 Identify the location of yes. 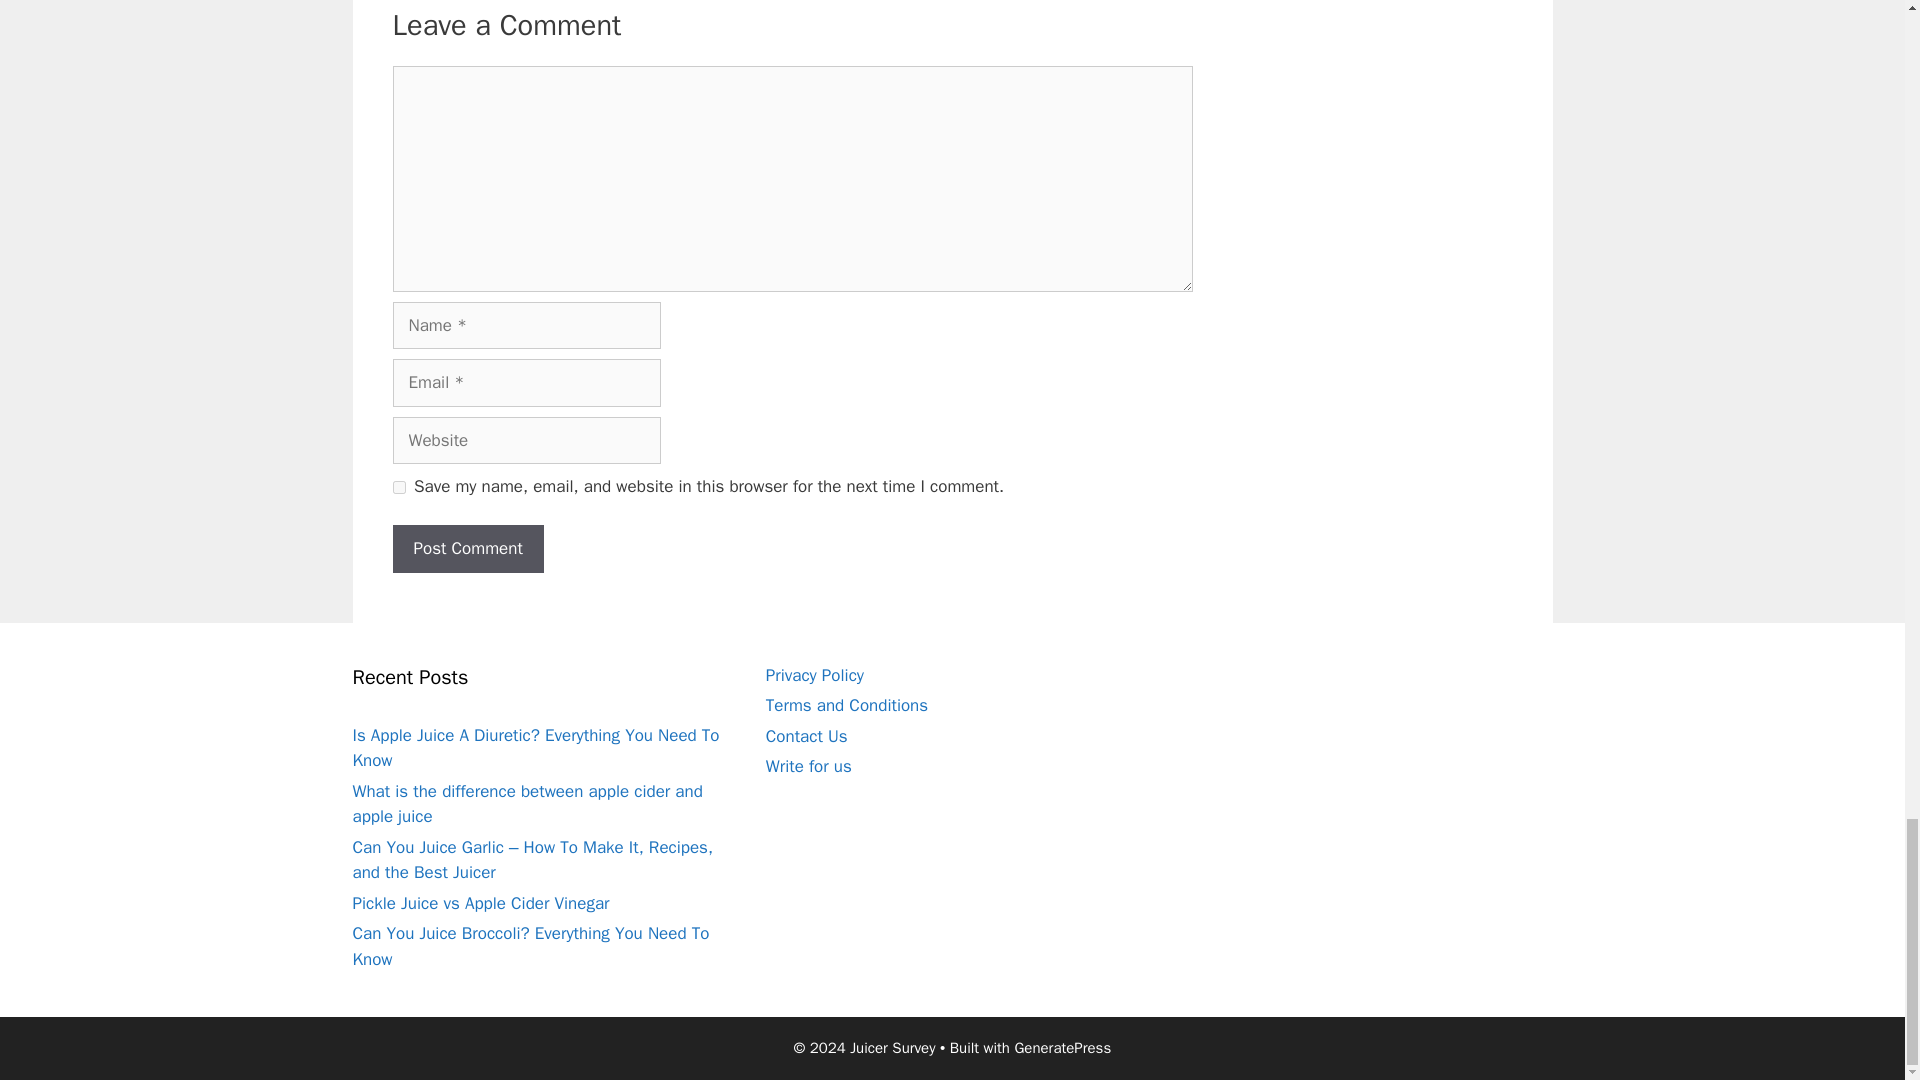
(398, 486).